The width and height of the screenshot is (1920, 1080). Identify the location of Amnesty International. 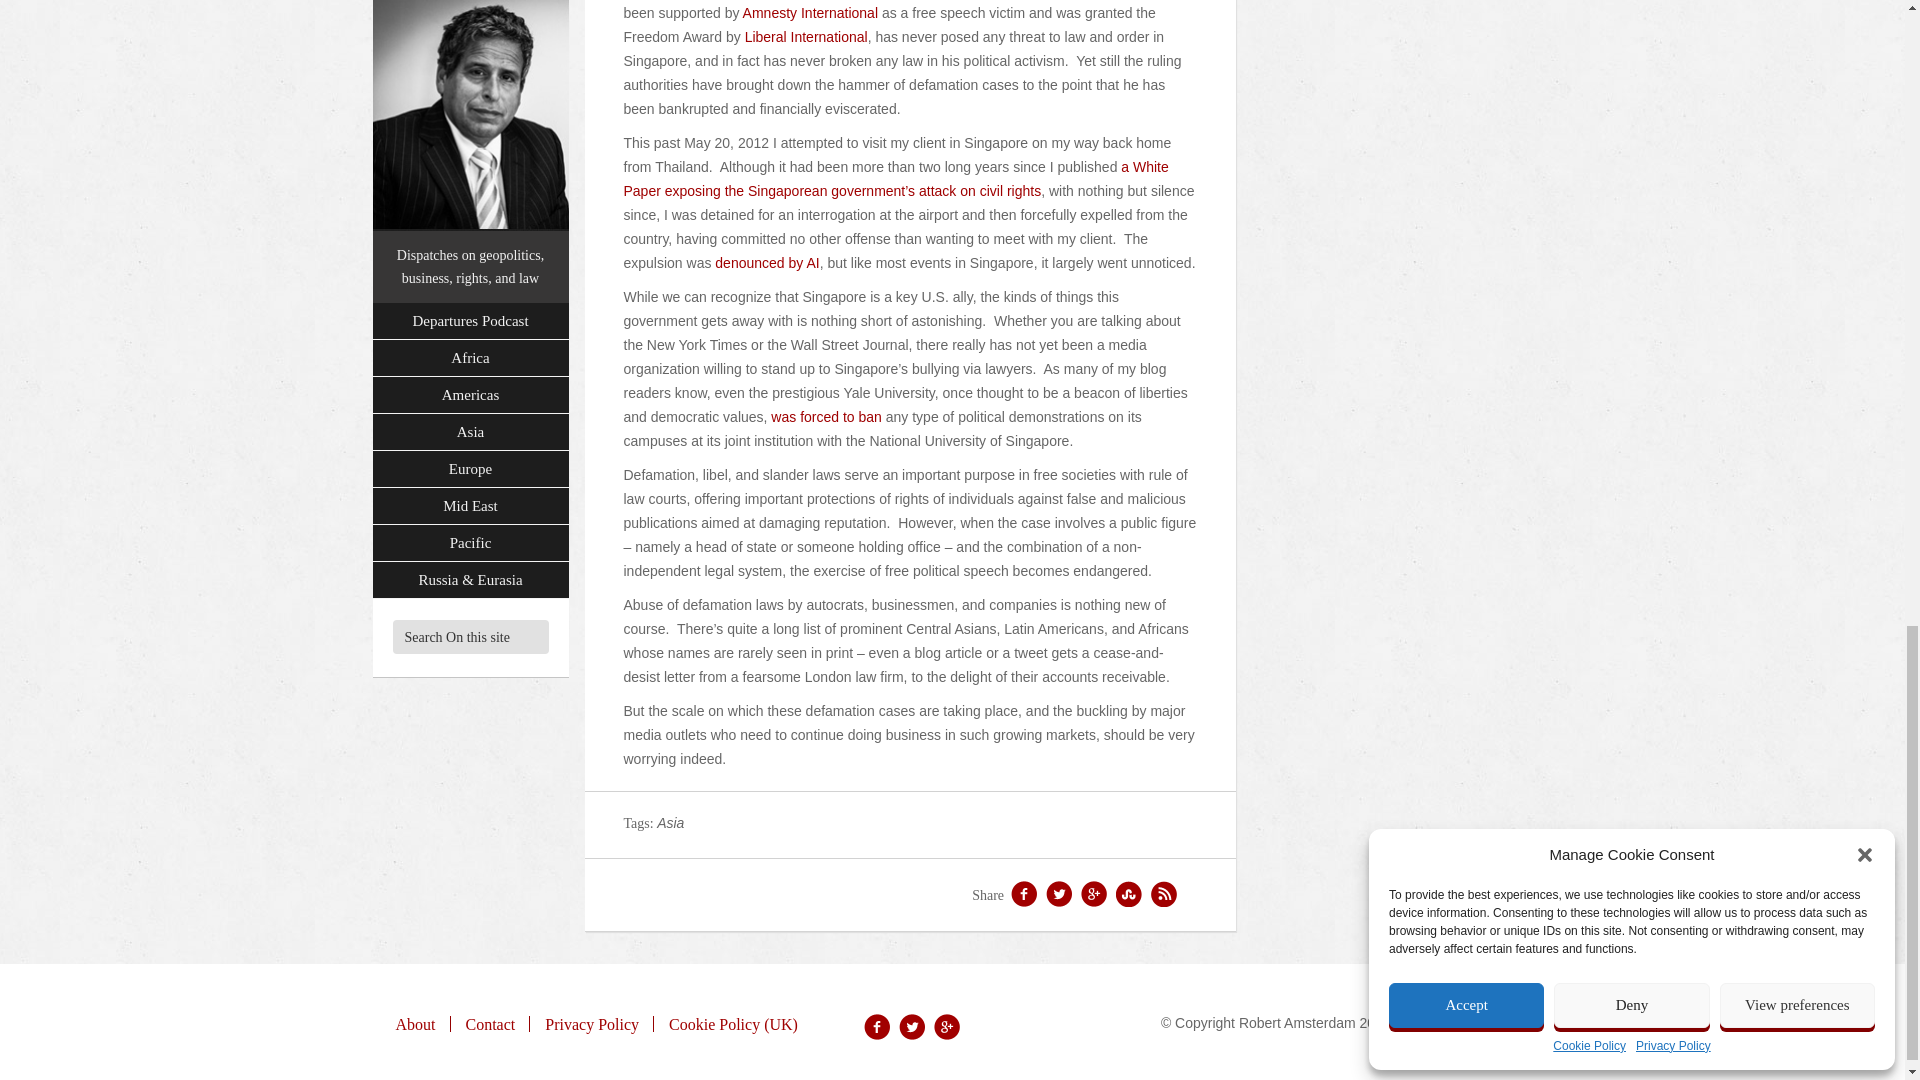
(810, 12).